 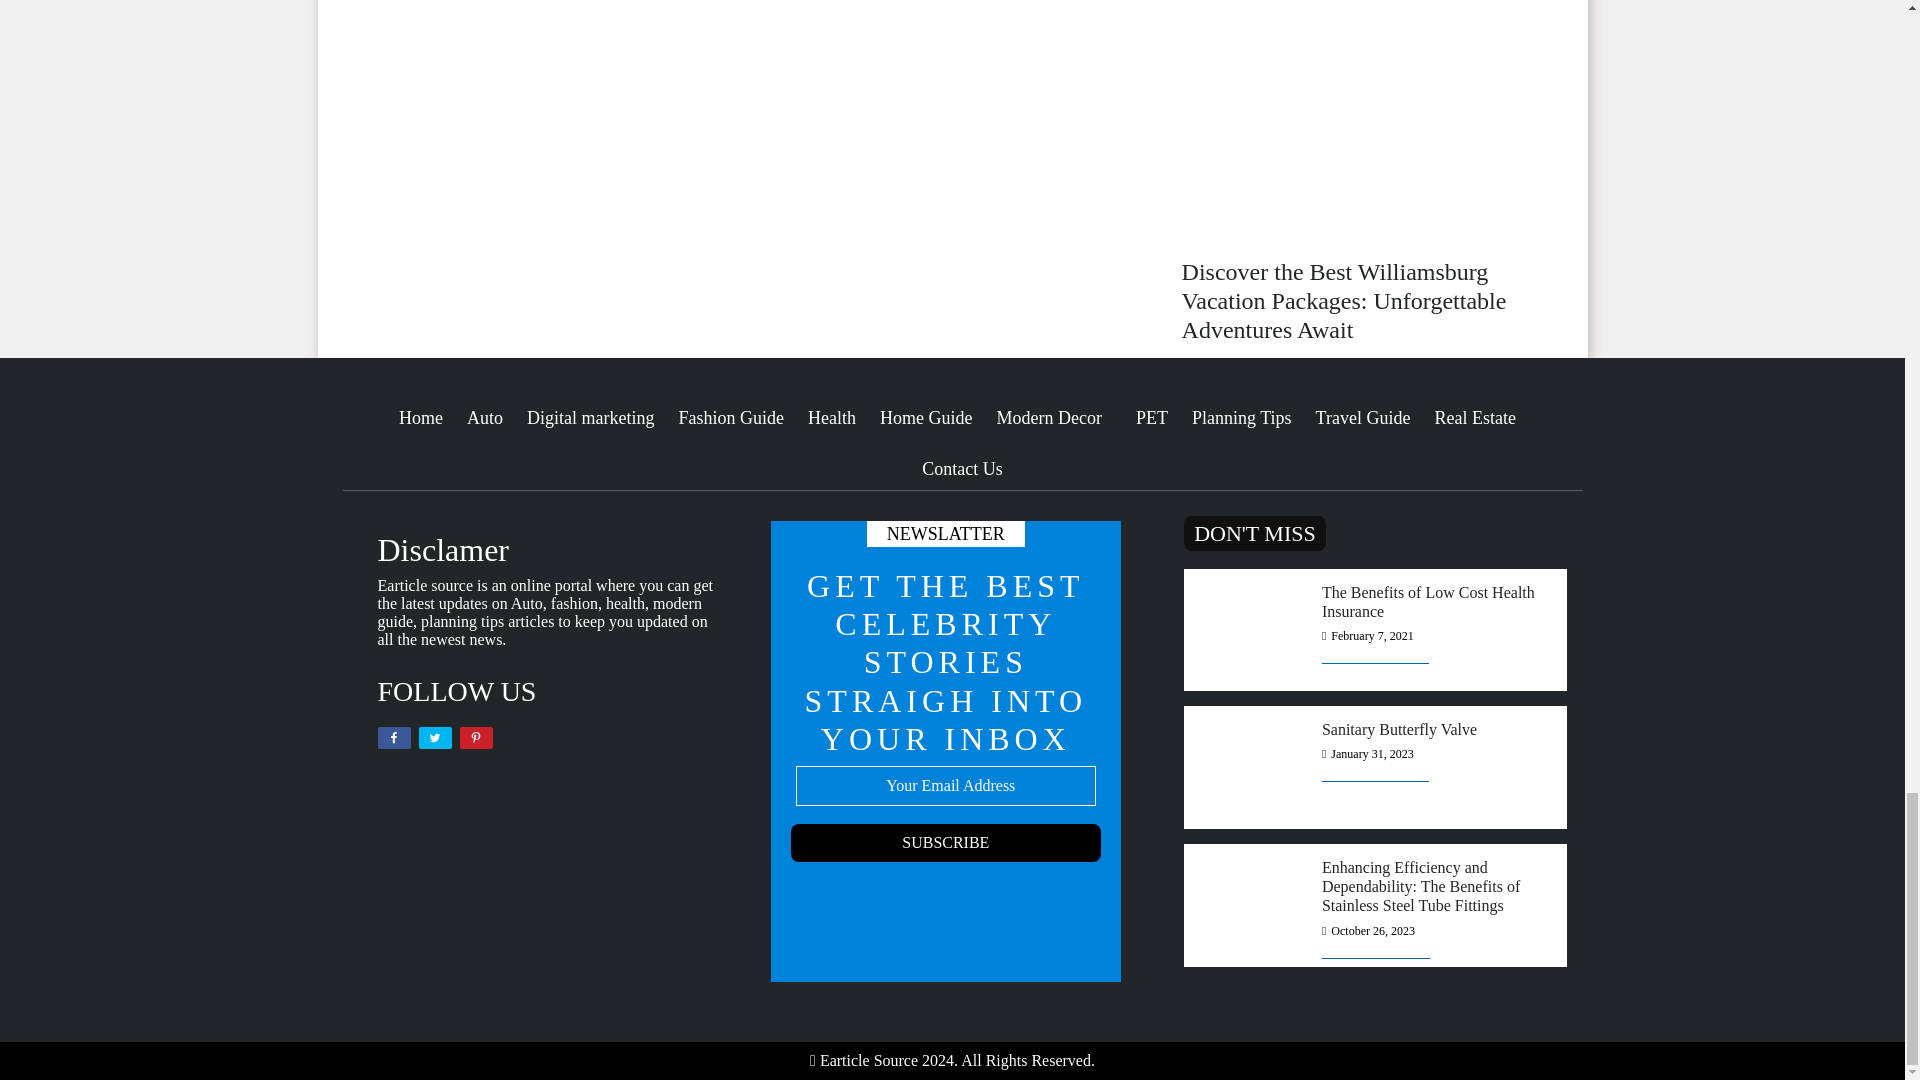 I want to click on Share on Pinterest, so click(x=476, y=738).